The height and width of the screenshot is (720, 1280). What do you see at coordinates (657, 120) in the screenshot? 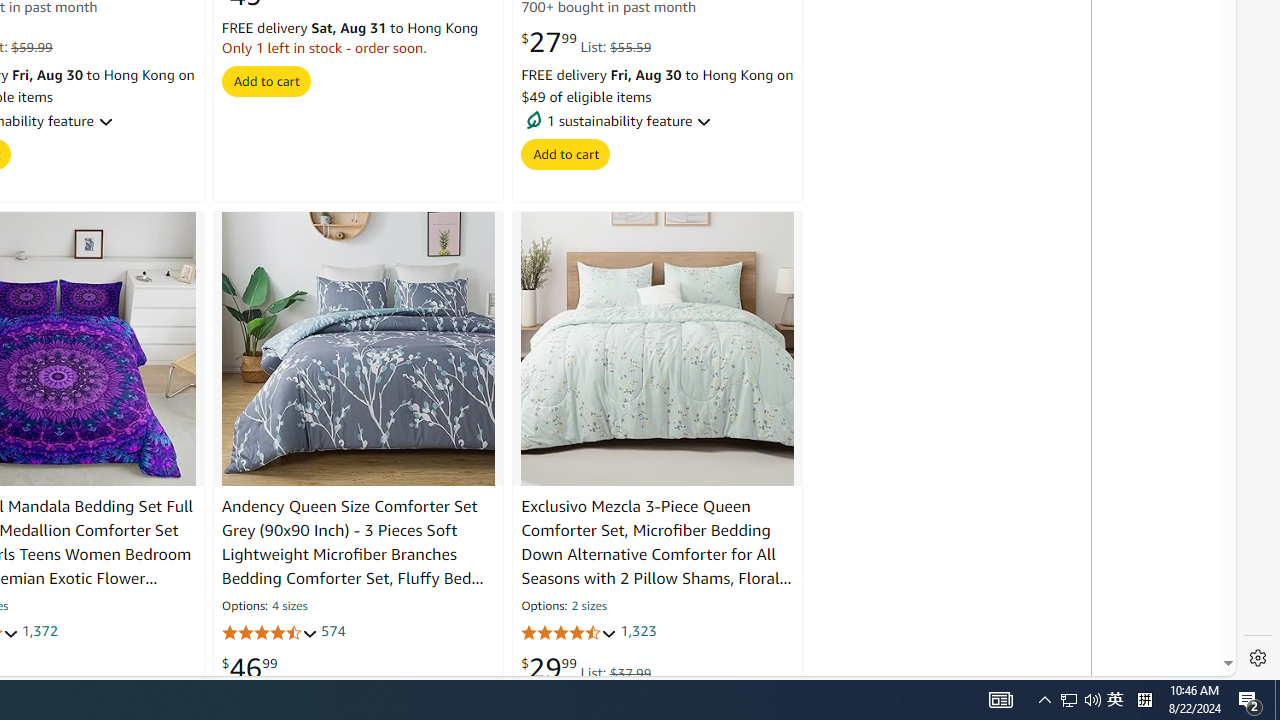
I see ` 1 sustainability feature` at bounding box center [657, 120].